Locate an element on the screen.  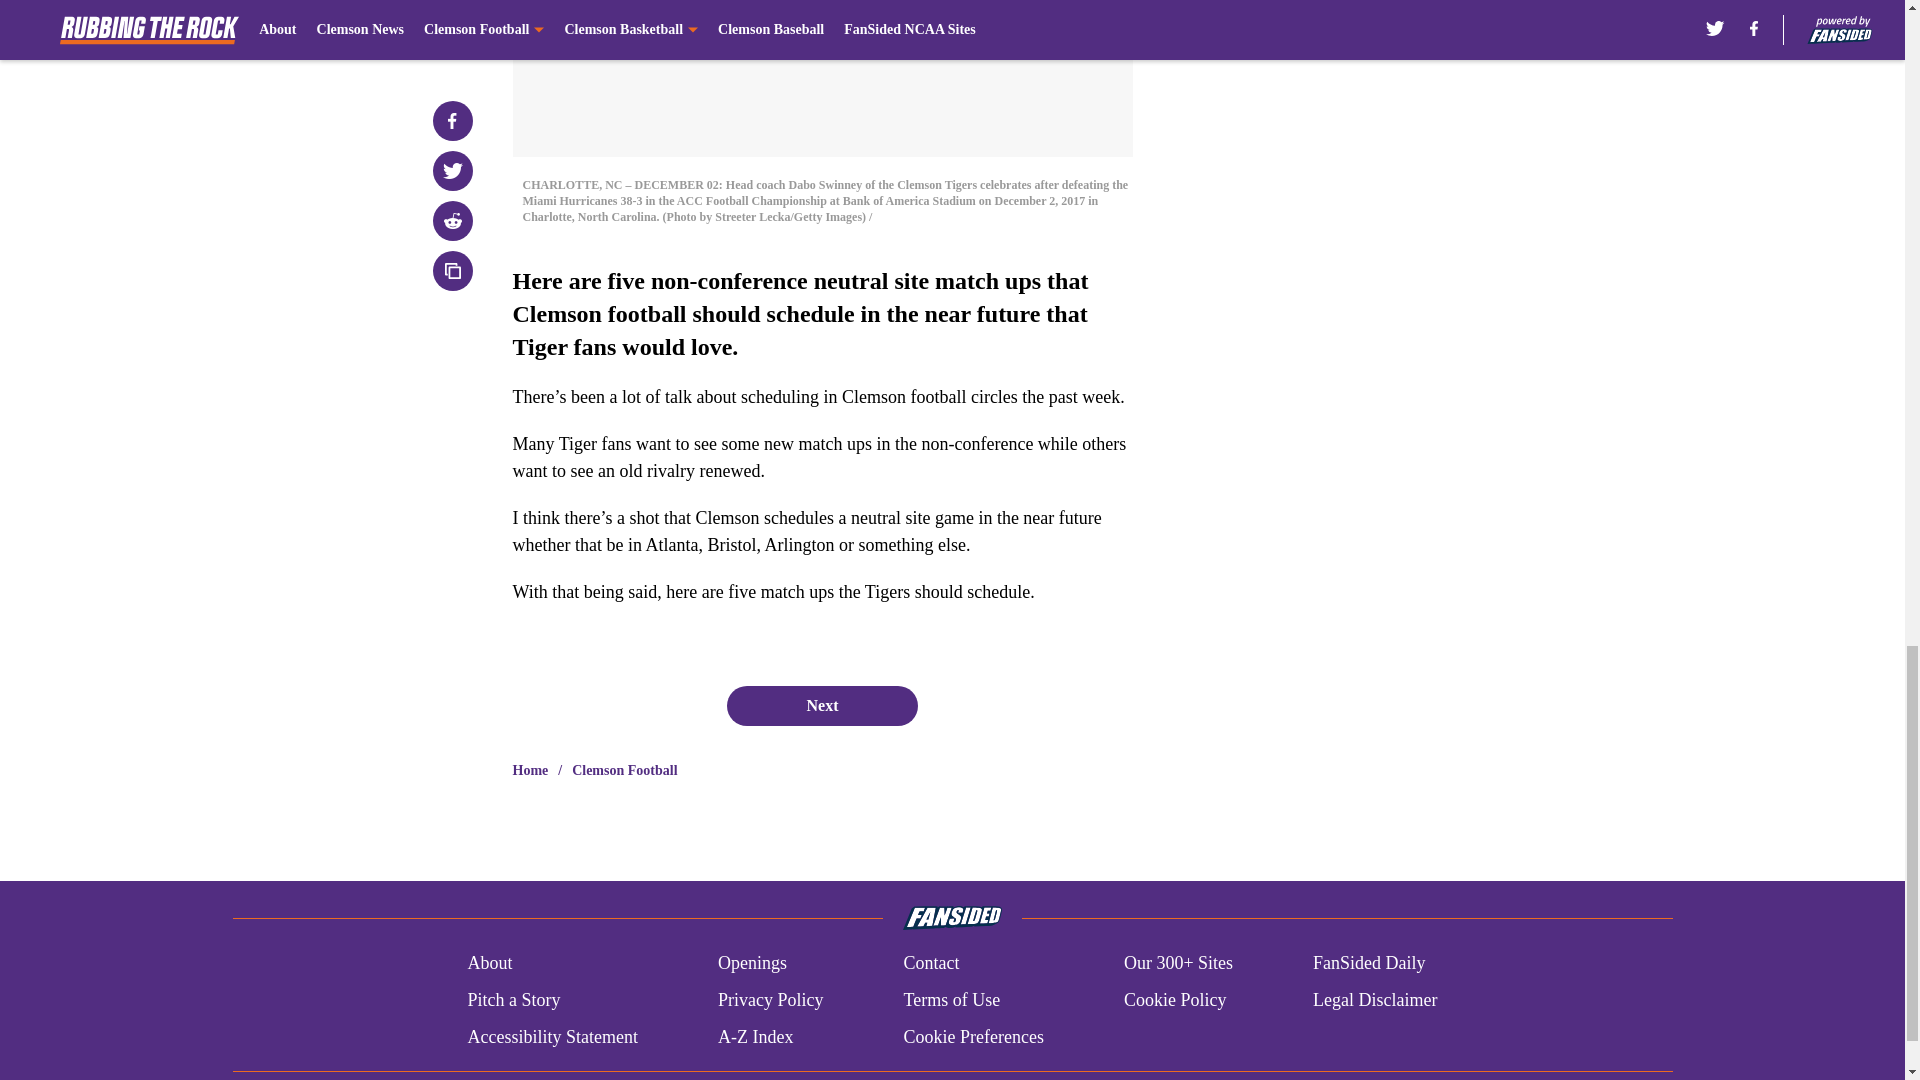
Next is located at coordinates (821, 705).